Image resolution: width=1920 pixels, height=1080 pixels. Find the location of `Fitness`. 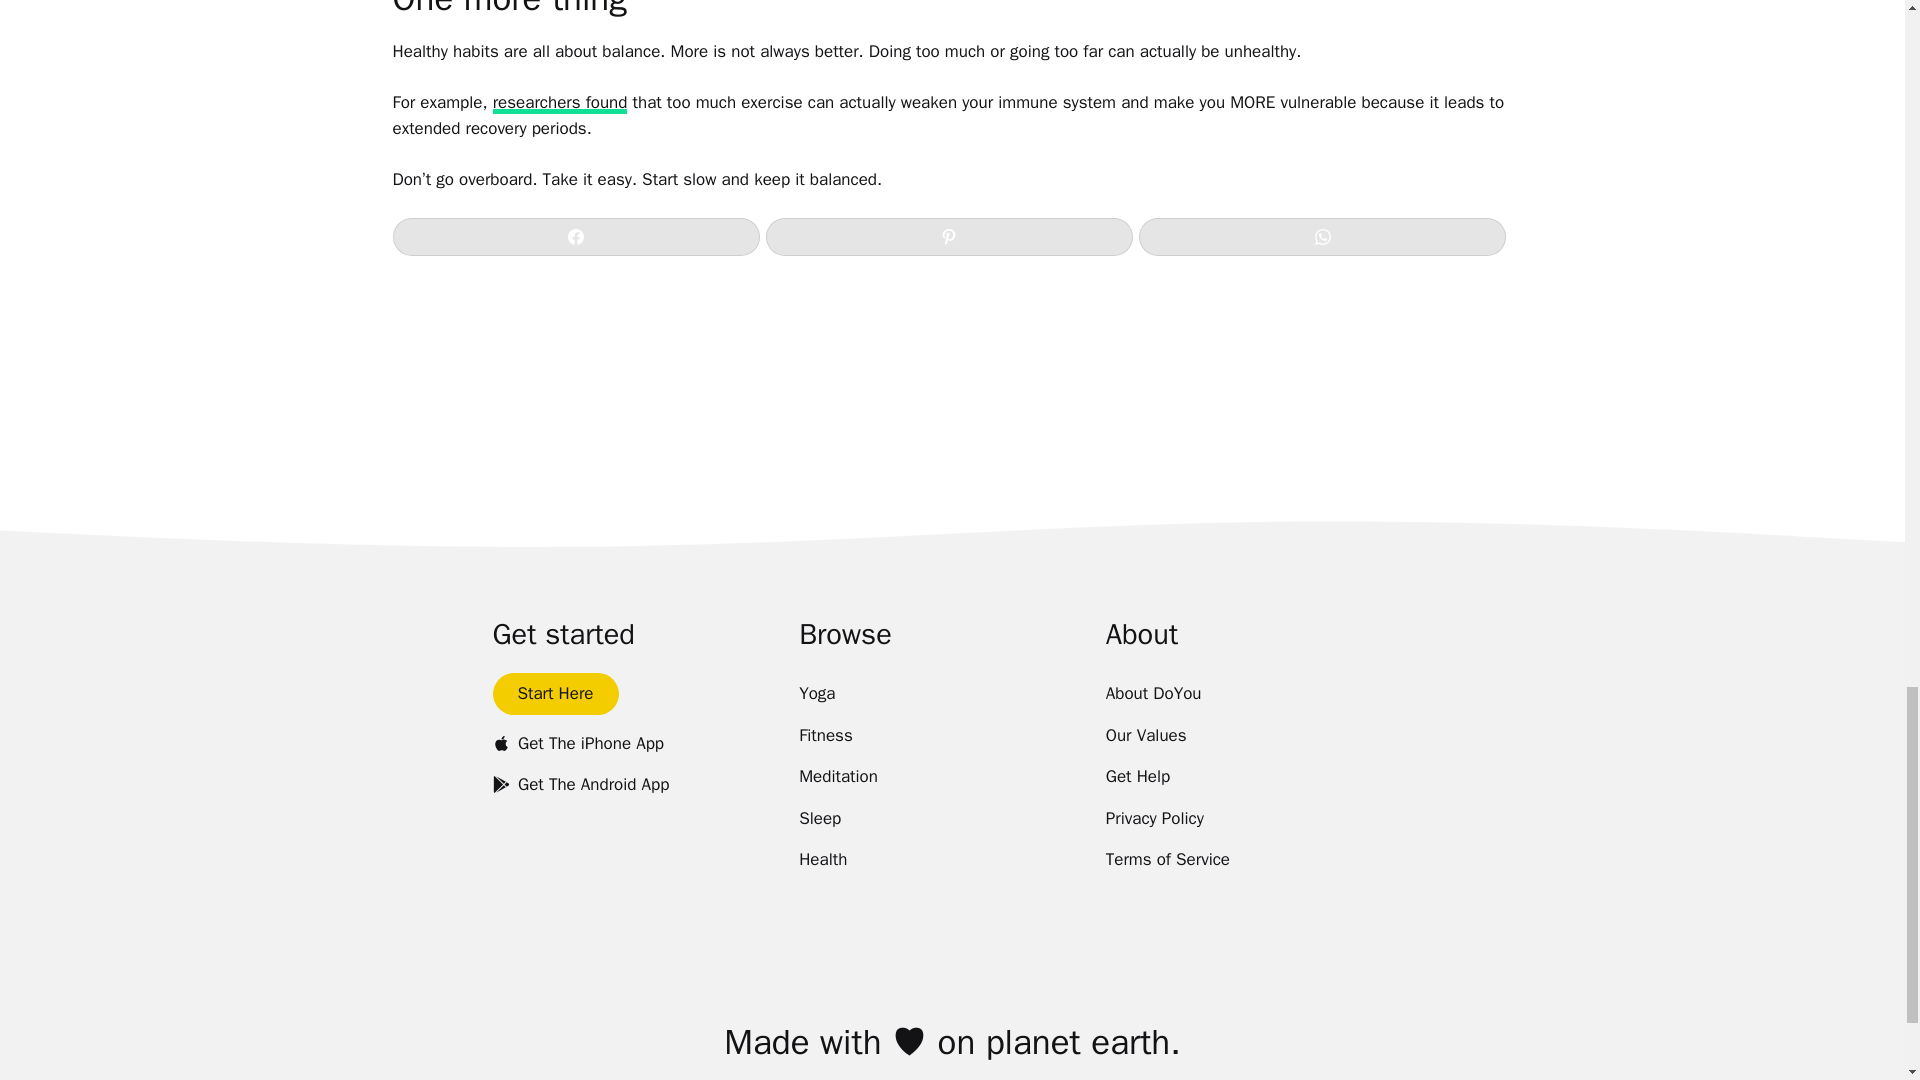

Fitness is located at coordinates (825, 736).